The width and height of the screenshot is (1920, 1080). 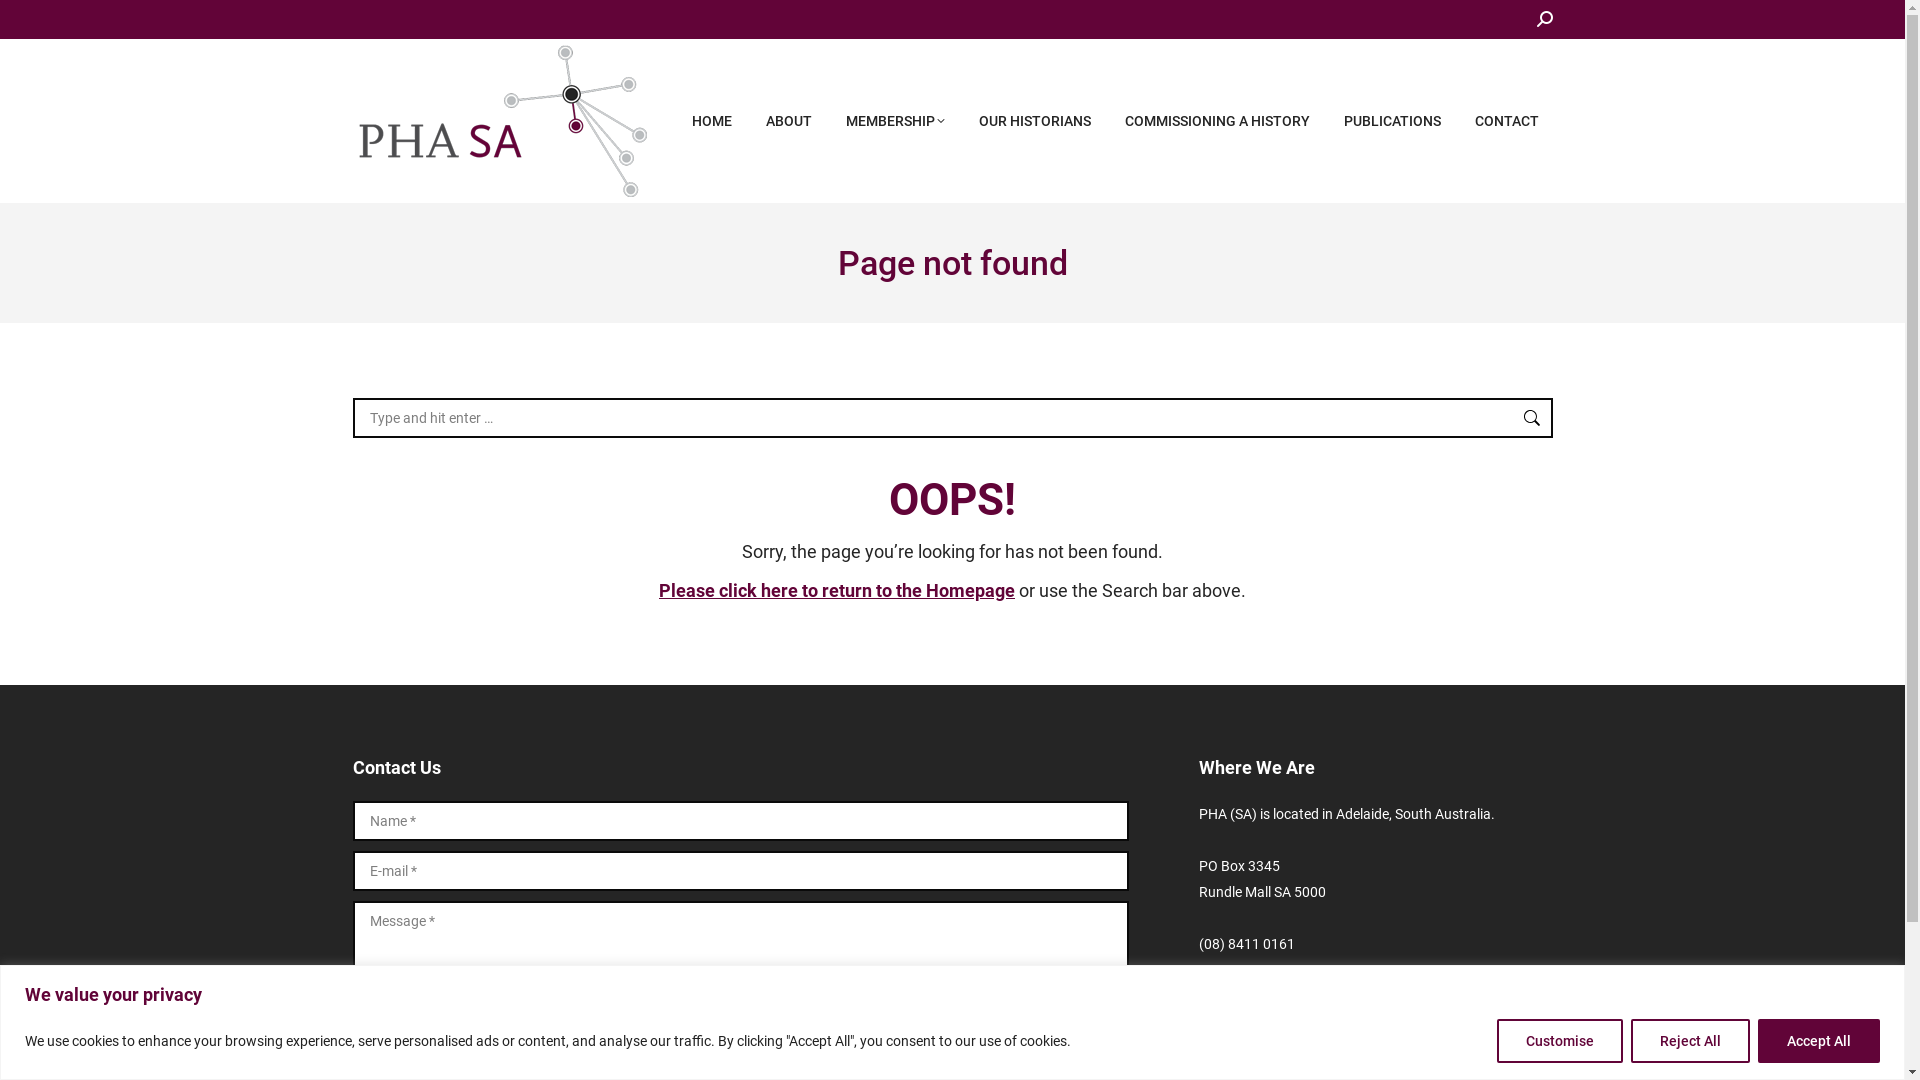 What do you see at coordinates (1690, 1040) in the screenshot?
I see `Reject All` at bounding box center [1690, 1040].